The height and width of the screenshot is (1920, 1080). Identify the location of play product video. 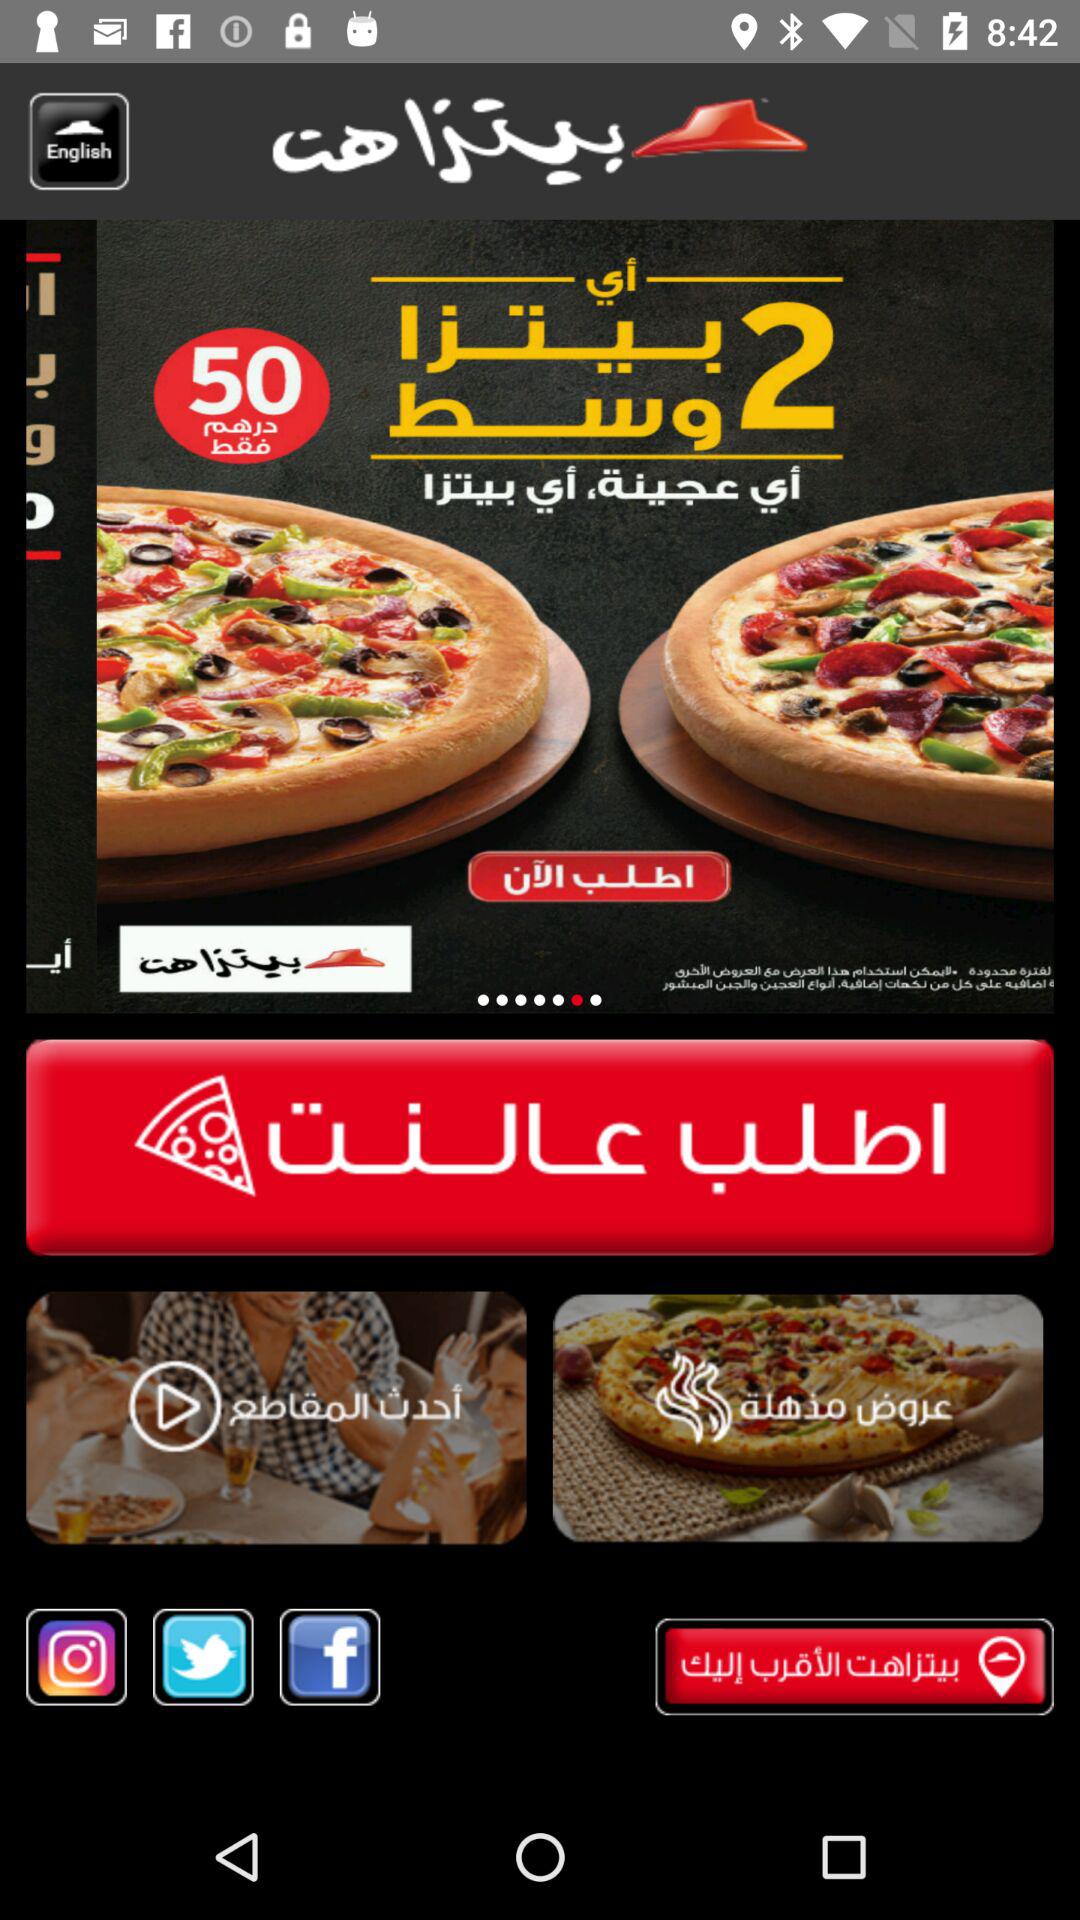
(276, 1418).